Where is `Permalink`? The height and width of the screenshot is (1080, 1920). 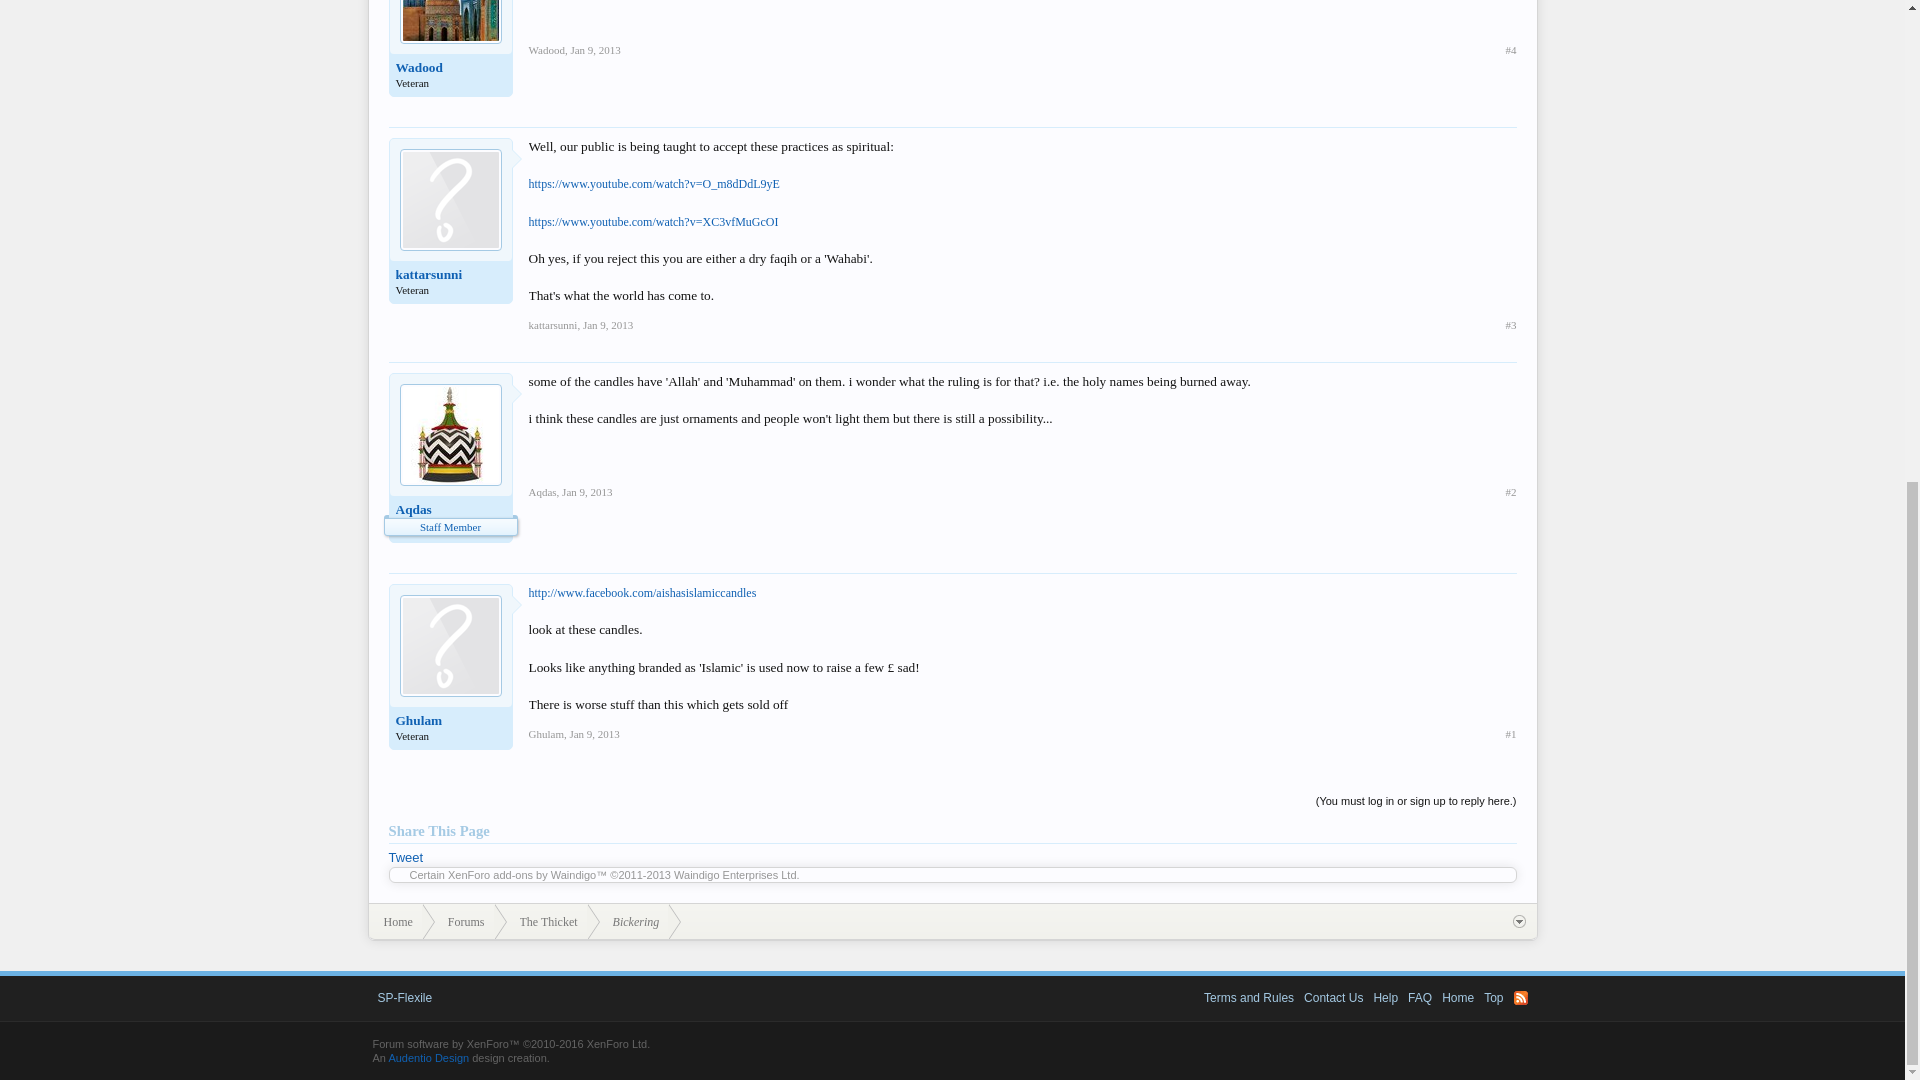 Permalink is located at coordinates (608, 324).